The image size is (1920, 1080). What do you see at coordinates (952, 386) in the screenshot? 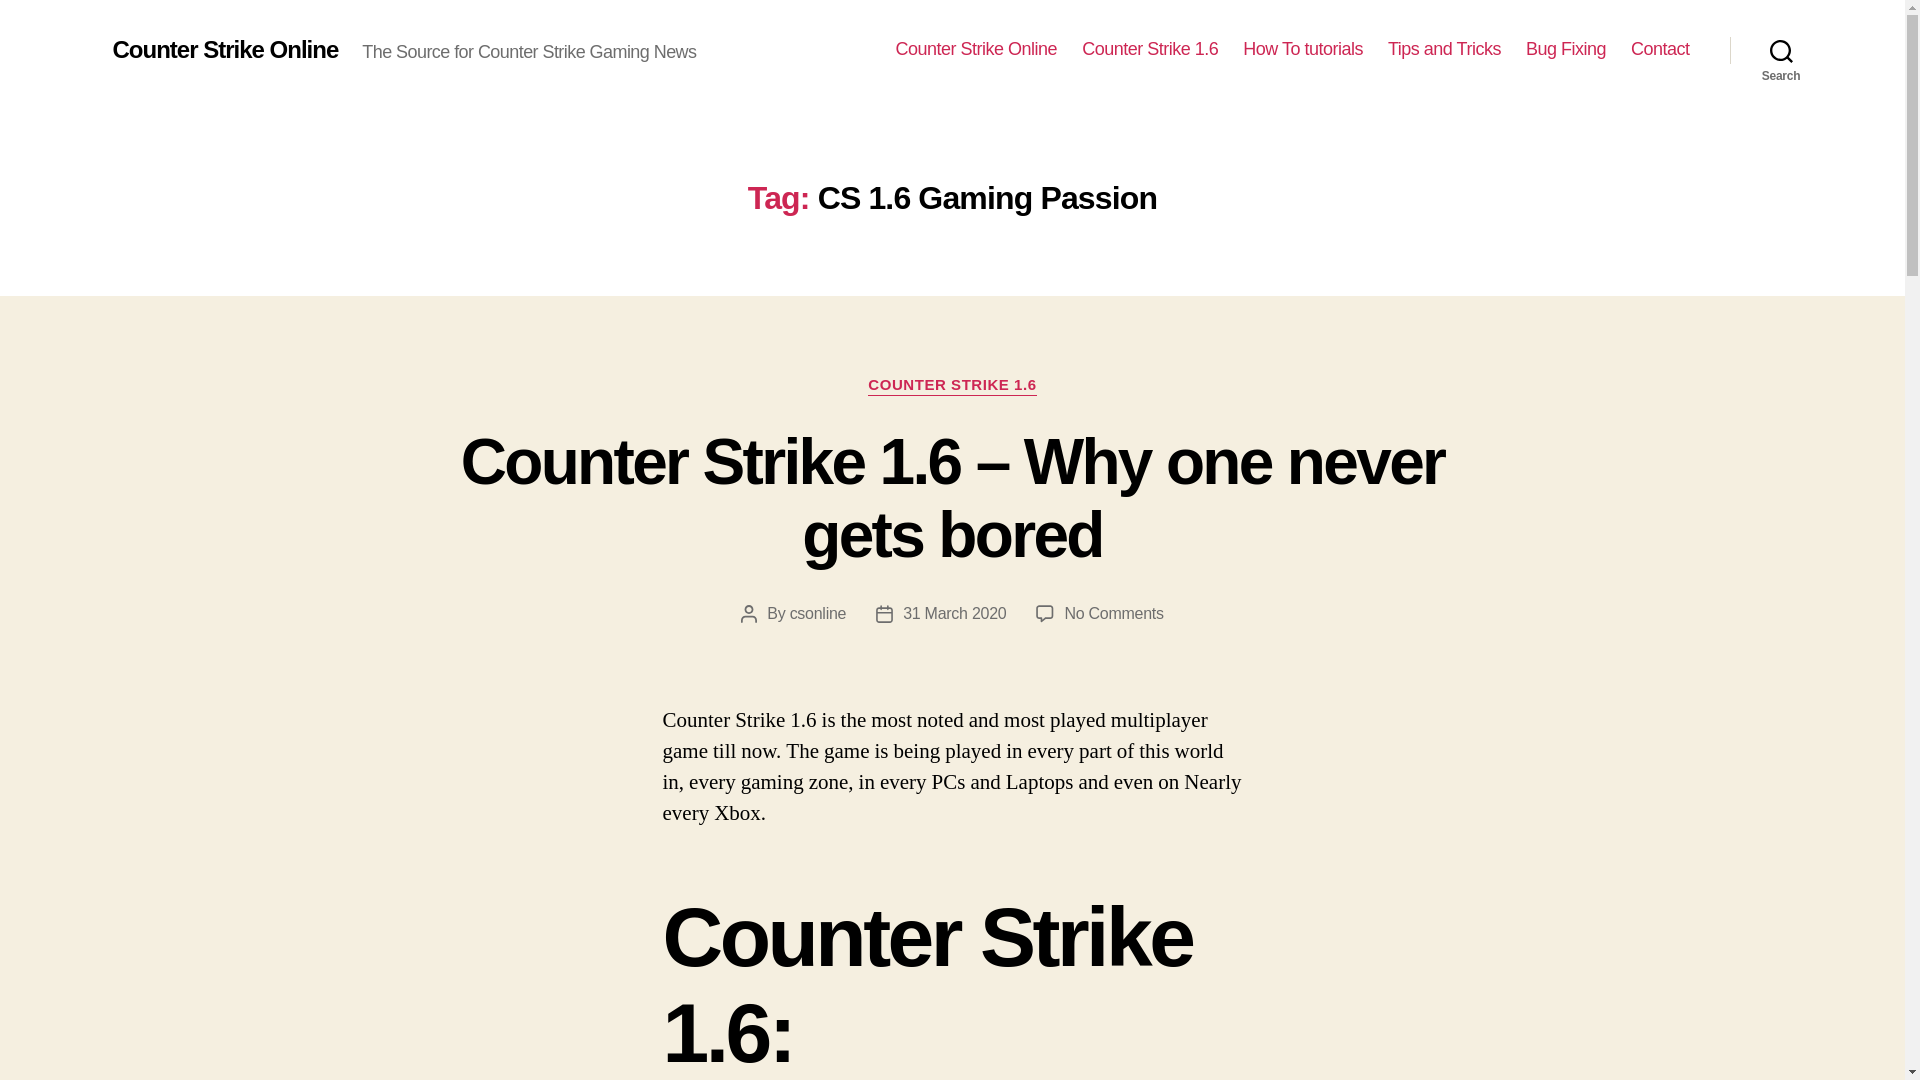
I see `COUNTER STRIKE 1.6` at bounding box center [952, 386].